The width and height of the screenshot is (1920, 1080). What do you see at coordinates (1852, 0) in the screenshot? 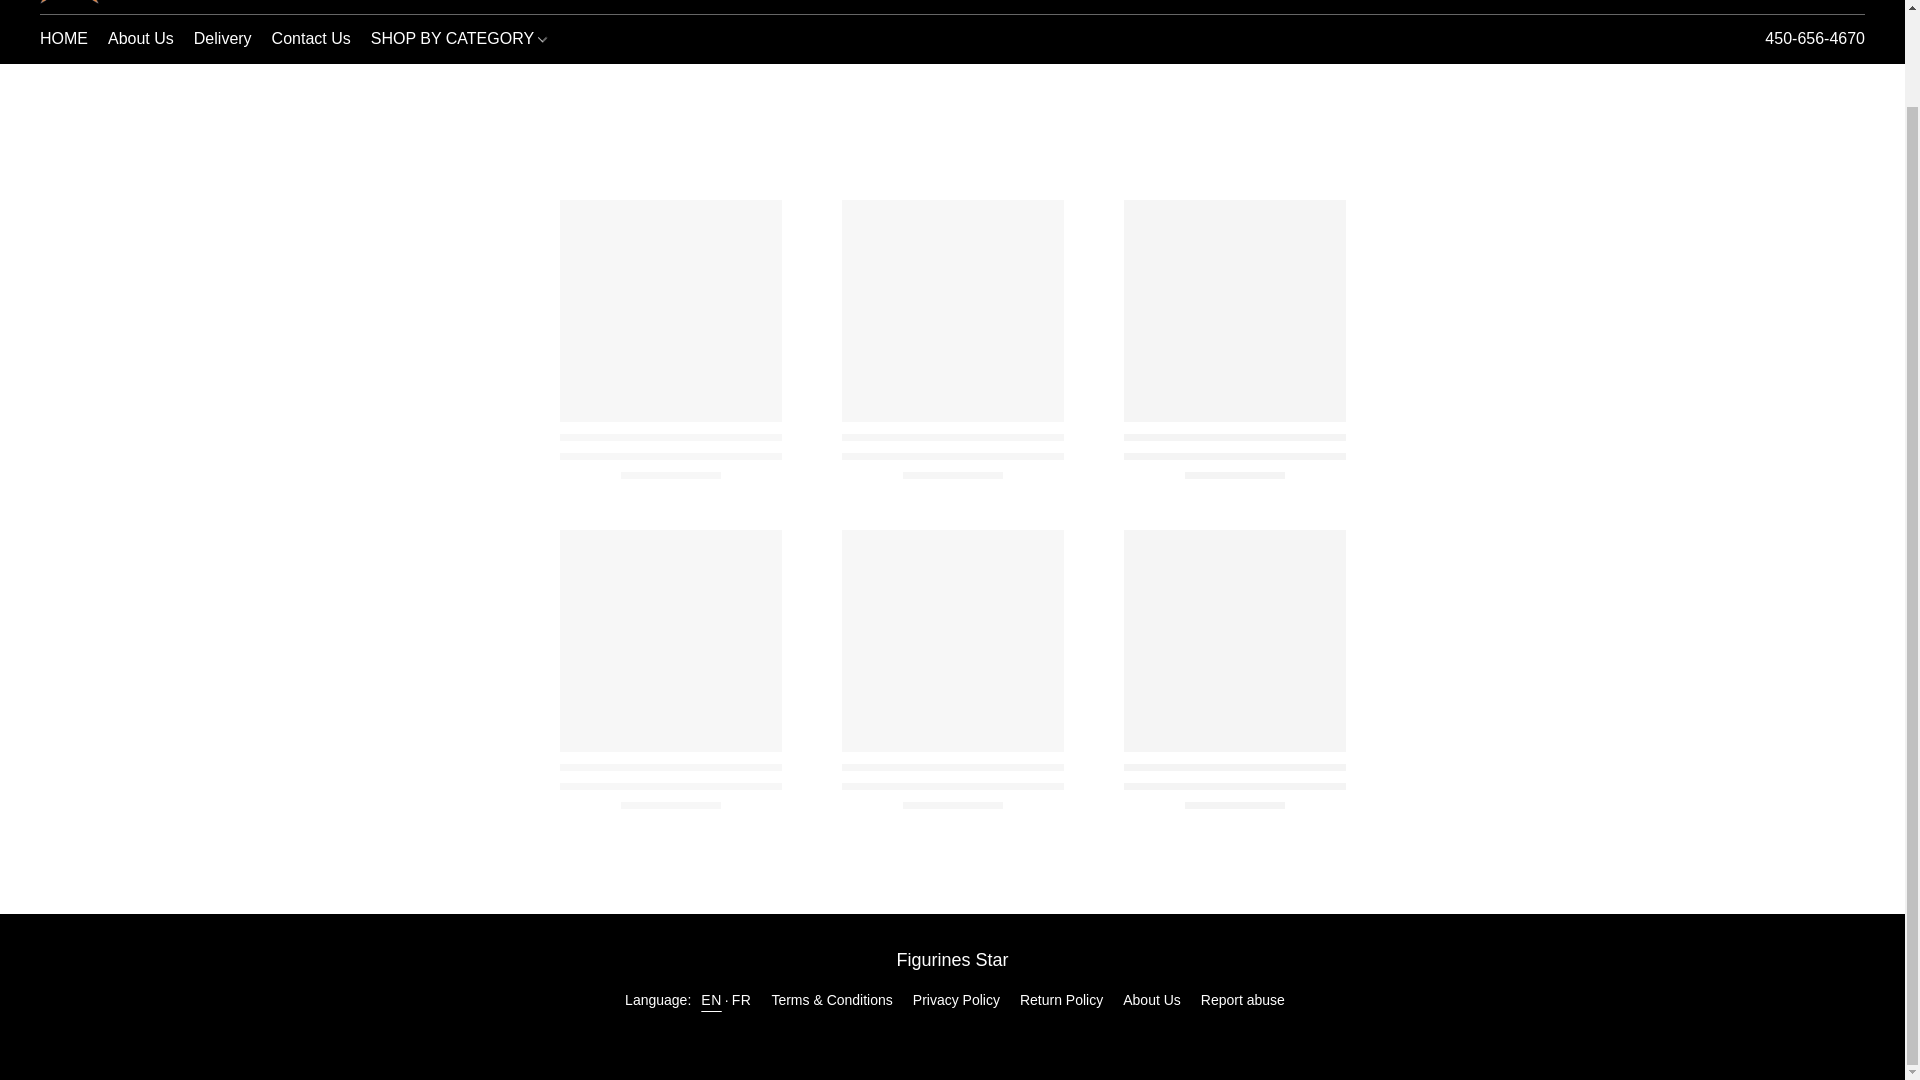
I see `450-656-4670` at bounding box center [1852, 0].